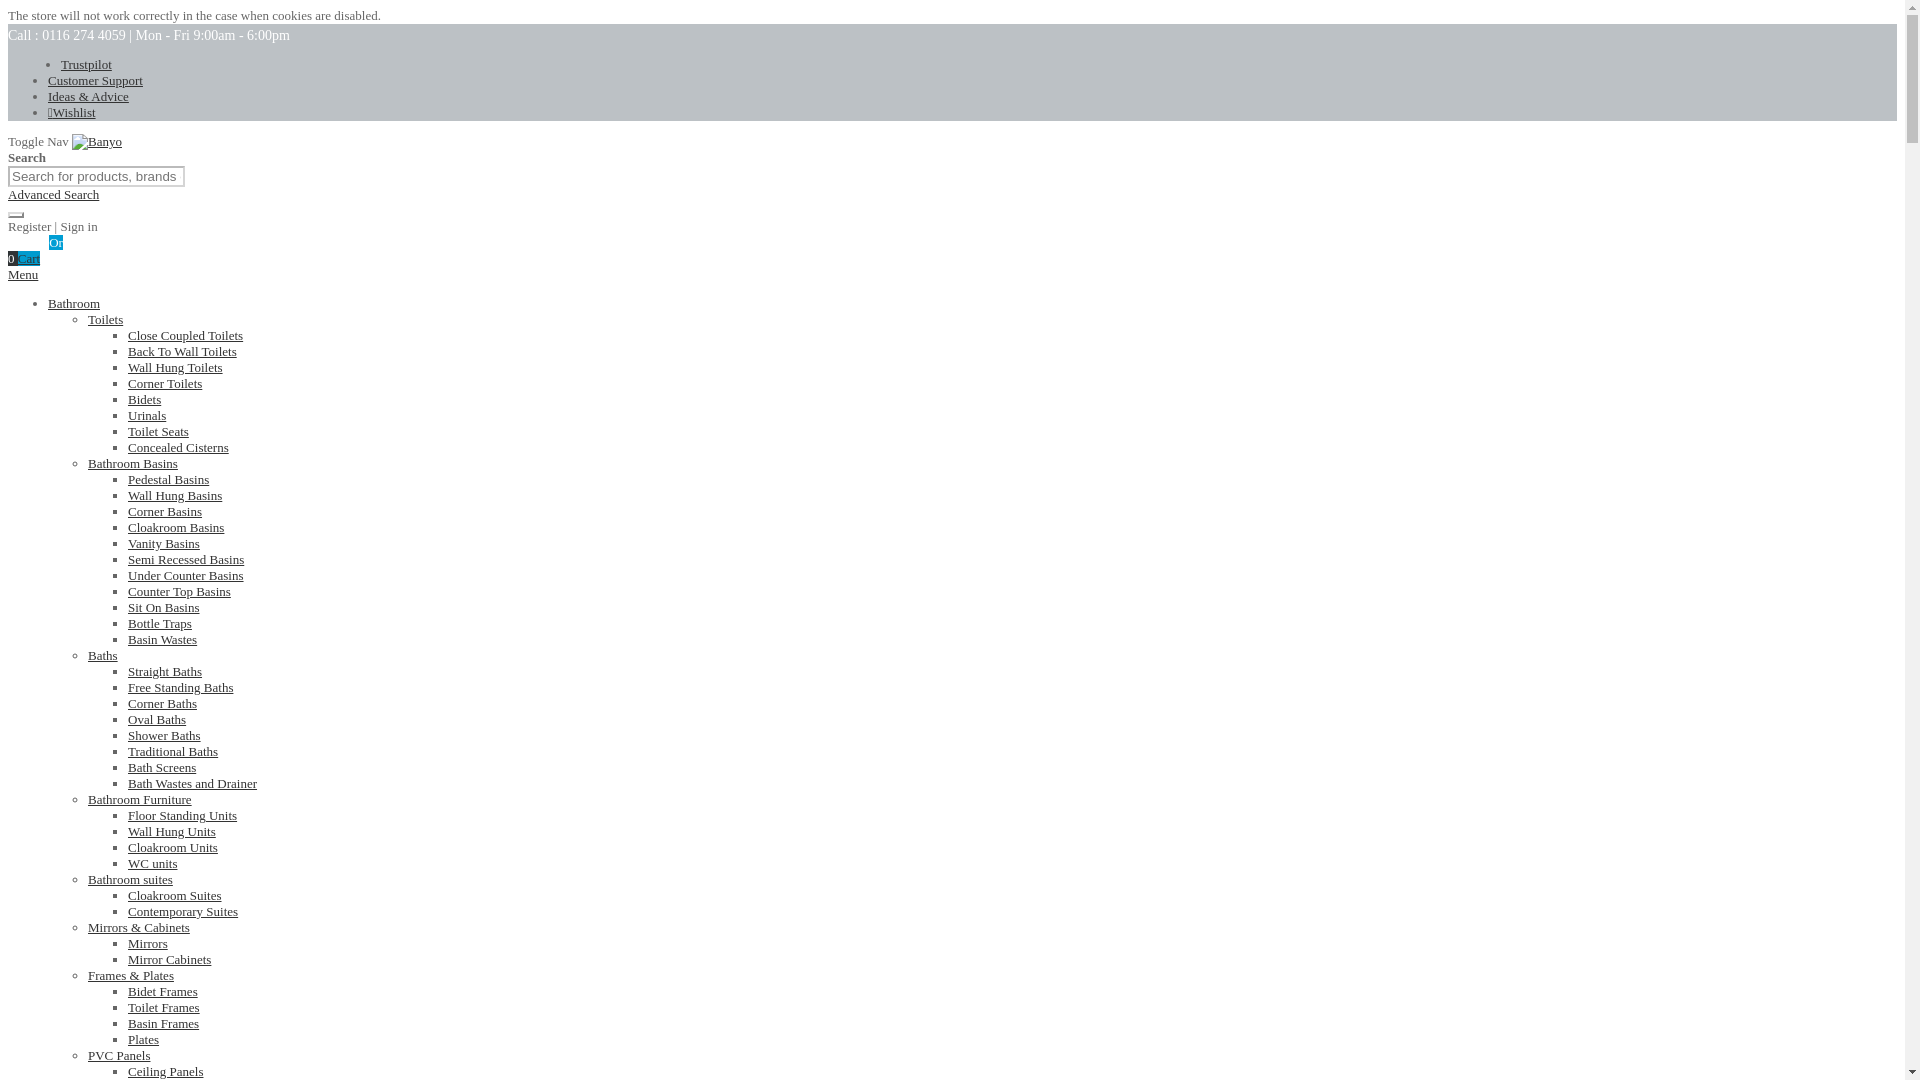 Image resolution: width=1920 pixels, height=1080 pixels. What do you see at coordinates (176, 526) in the screenshot?
I see `Cloakroom Basins` at bounding box center [176, 526].